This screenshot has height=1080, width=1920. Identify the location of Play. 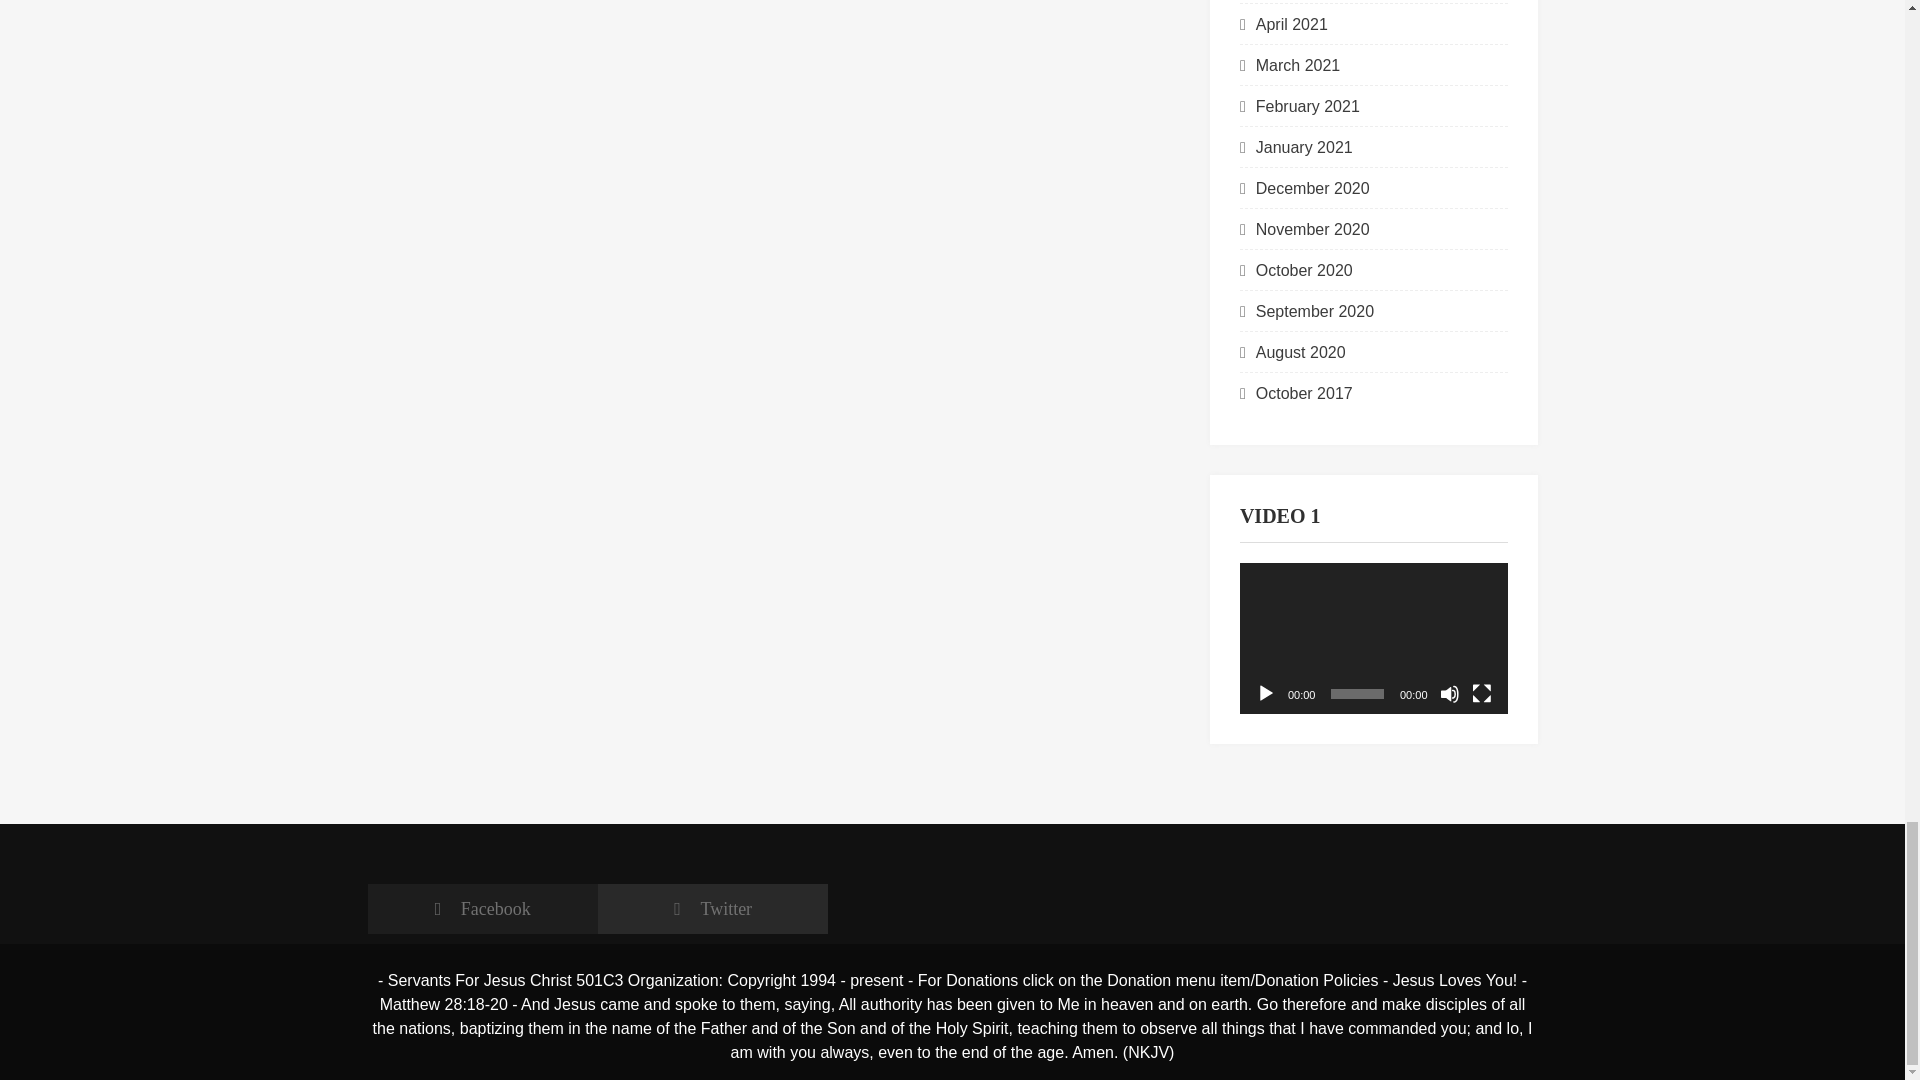
(1266, 694).